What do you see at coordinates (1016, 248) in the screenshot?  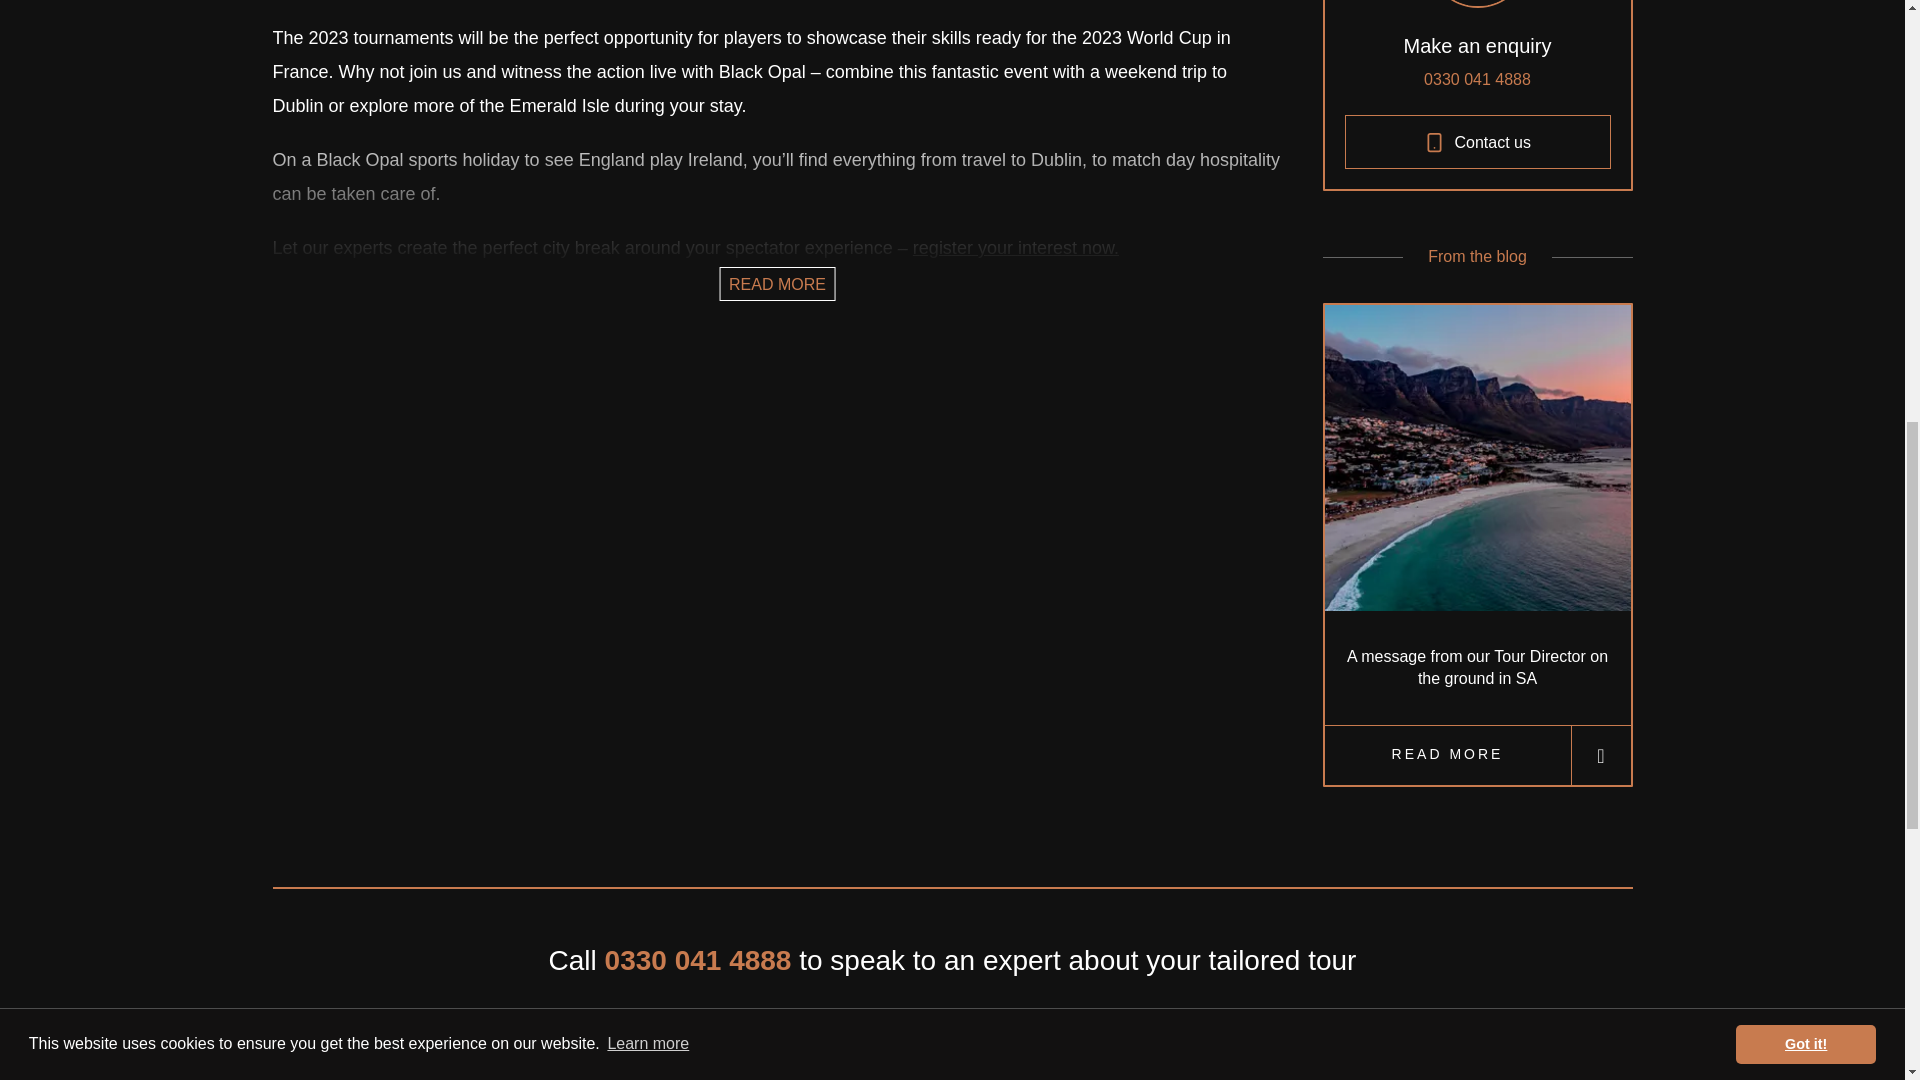 I see `Contact` at bounding box center [1016, 248].